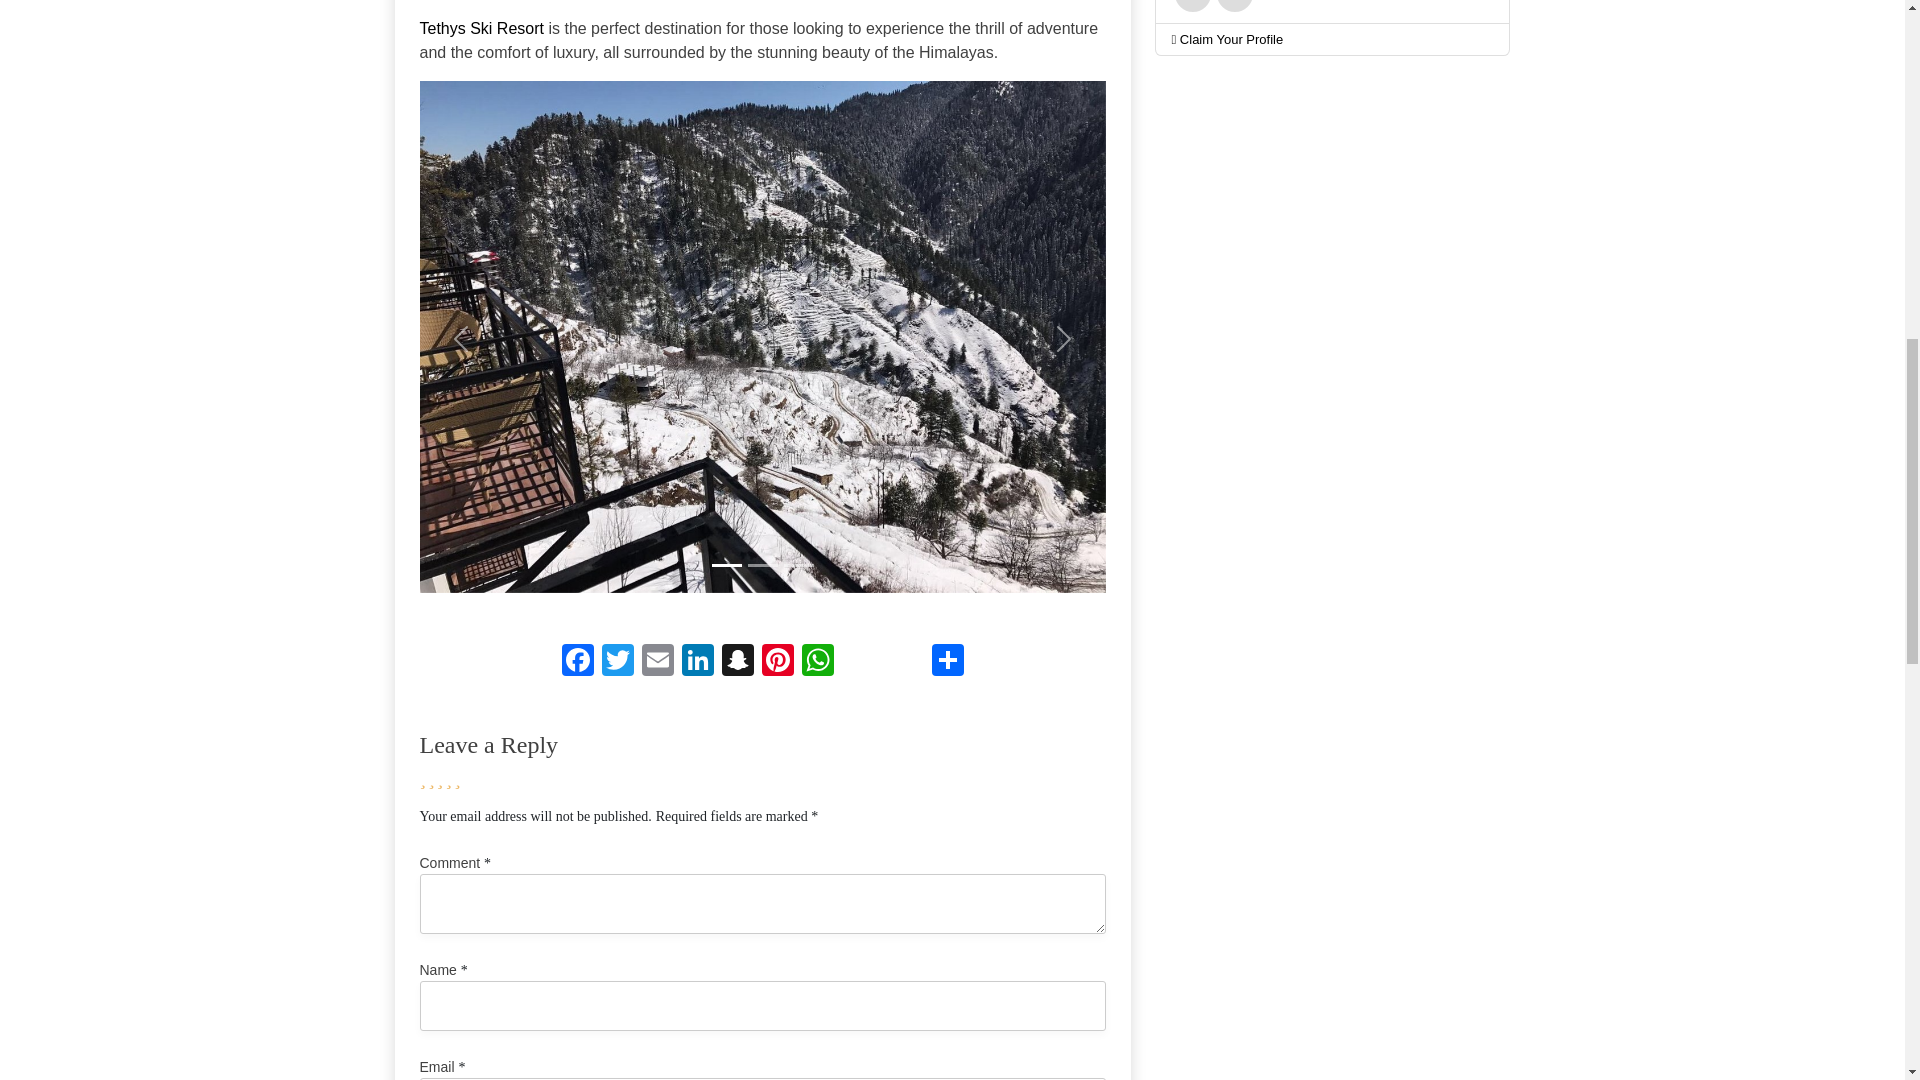 The width and height of the screenshot is (1920, 1080). Describe the element at coordinates (738, 660) in the screenshot. I see `Snapchat` at that location.